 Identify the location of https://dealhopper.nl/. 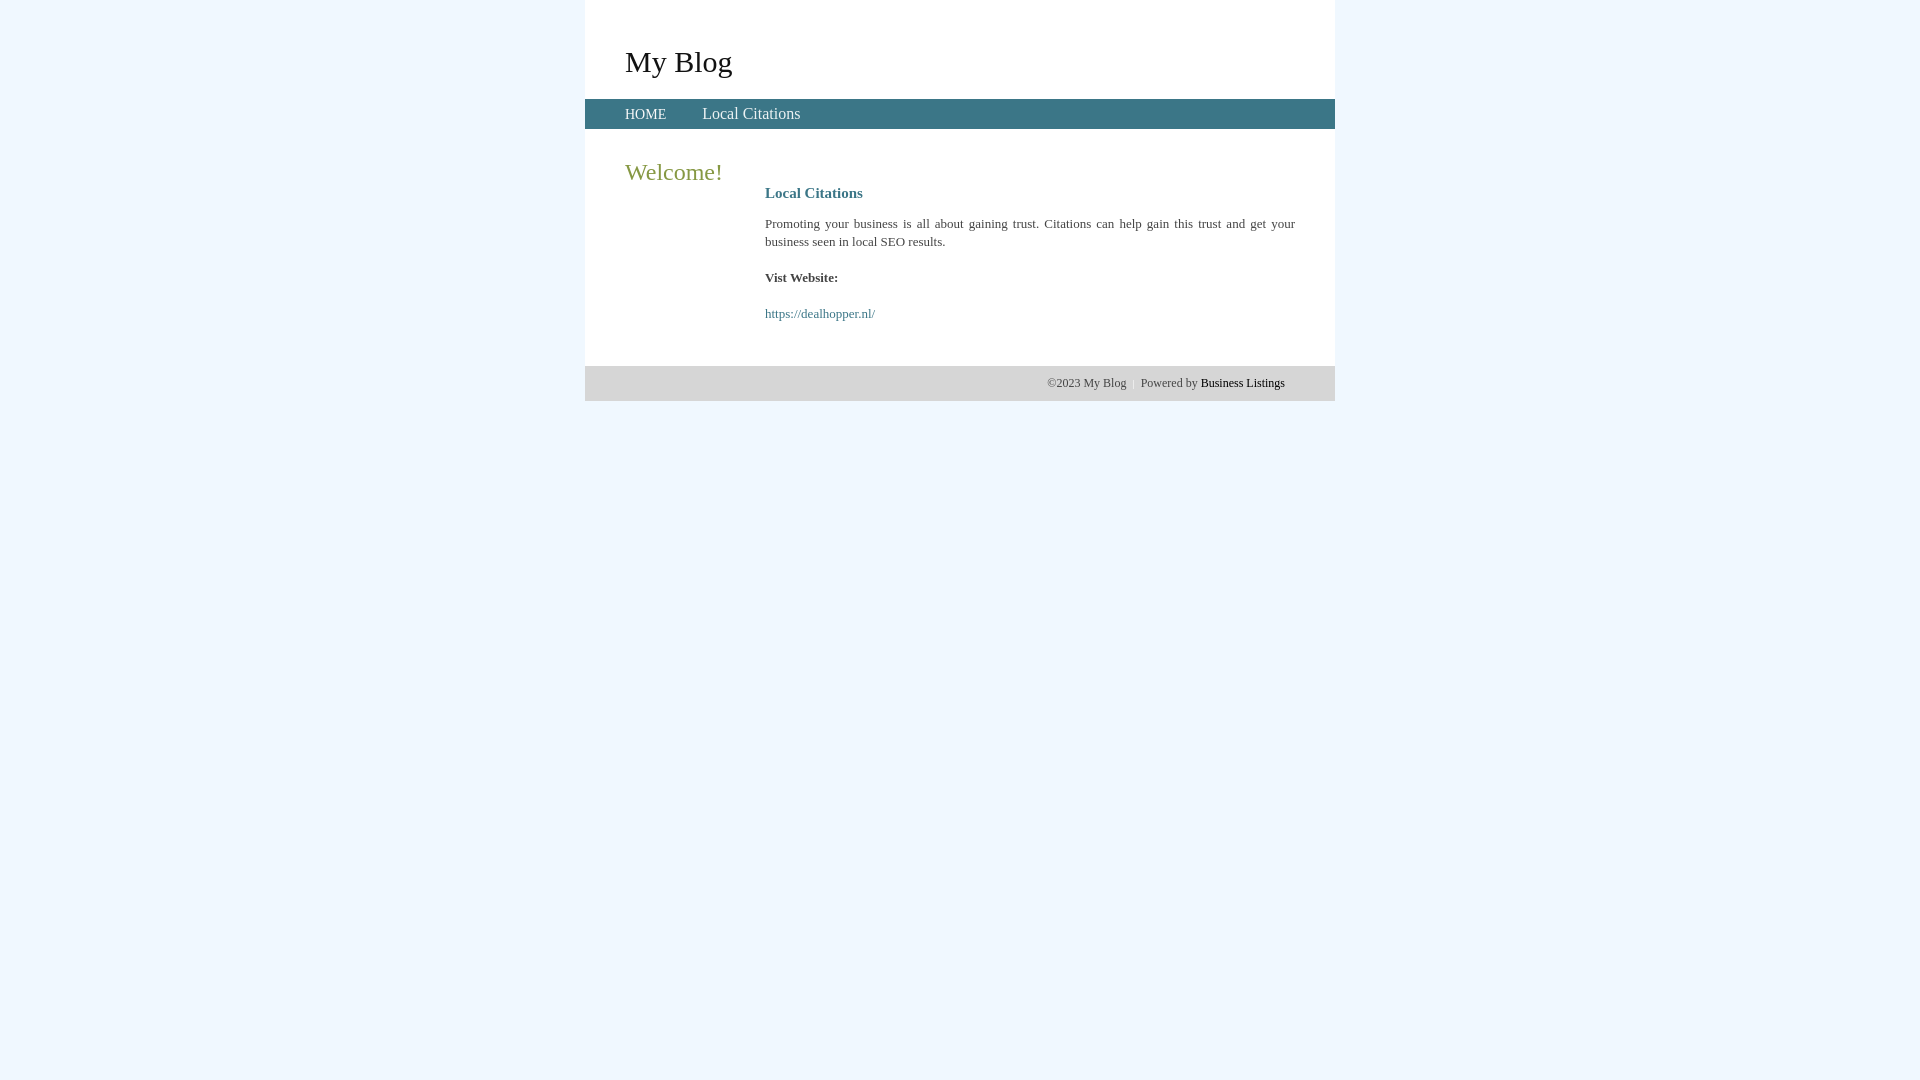
(820, 314).